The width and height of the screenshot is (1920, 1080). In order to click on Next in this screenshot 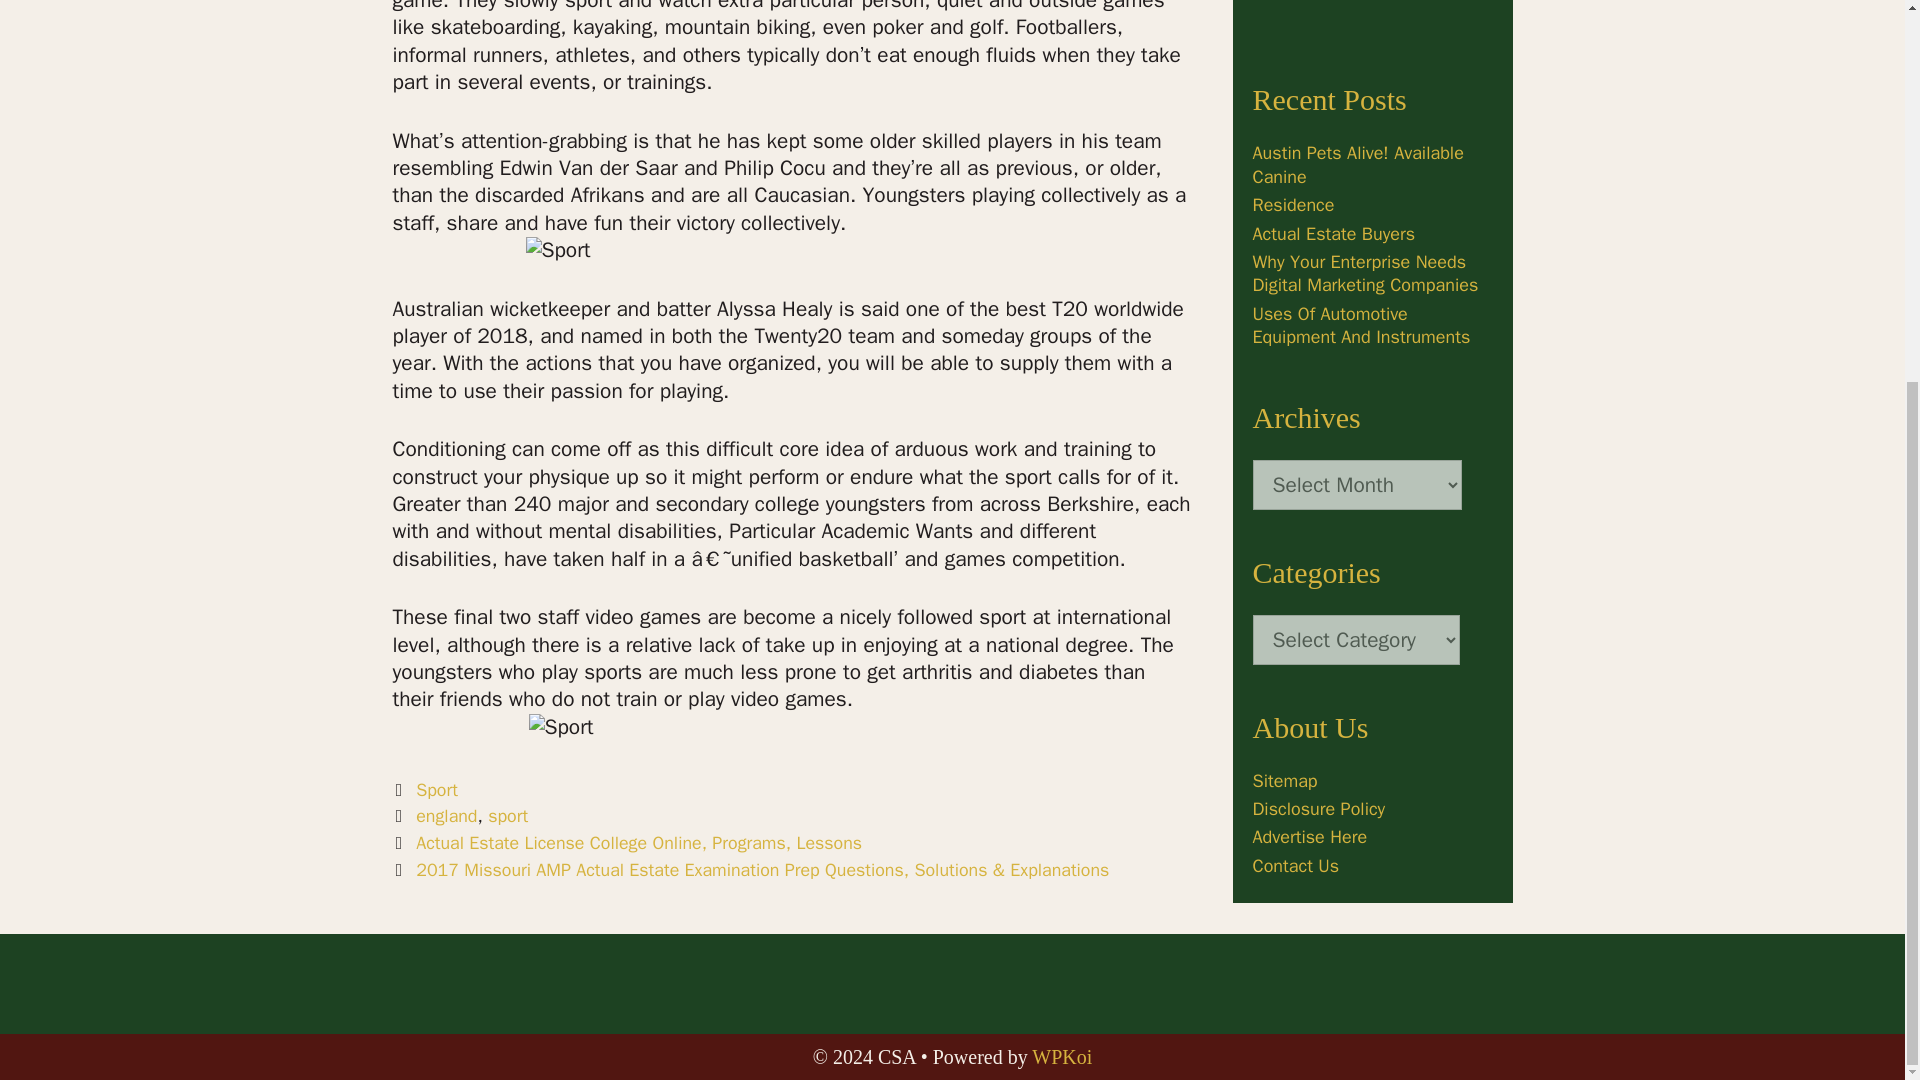, I will do `click(750, 870)`.